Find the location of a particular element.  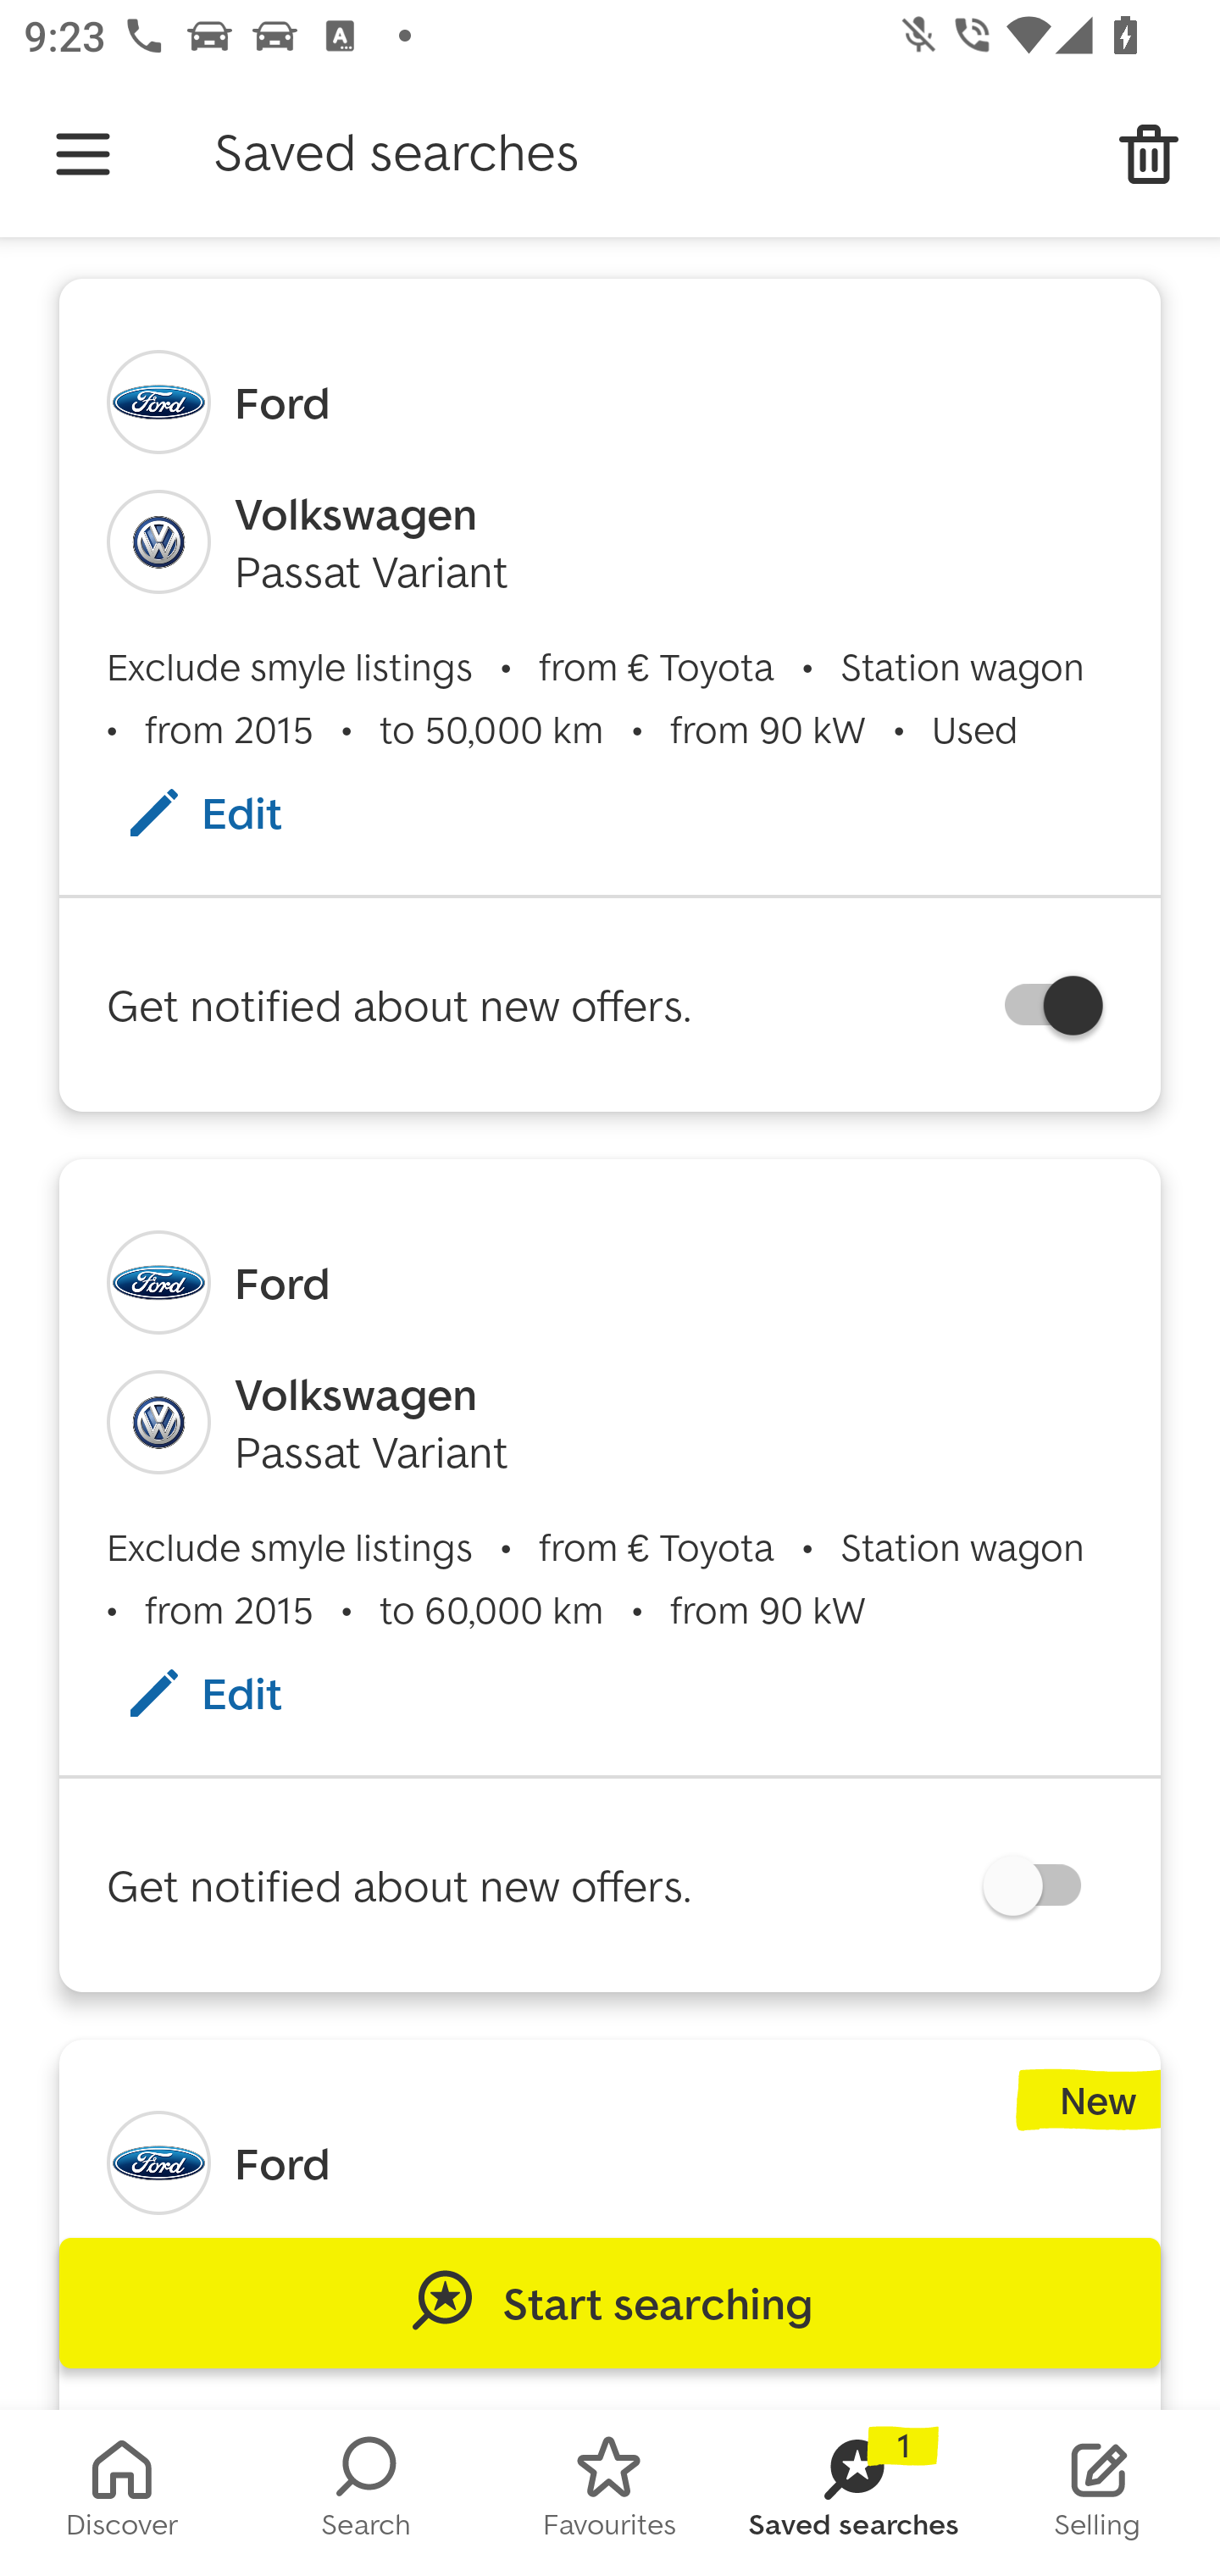

Delete vehicles is located at coordinates (1149, 154).